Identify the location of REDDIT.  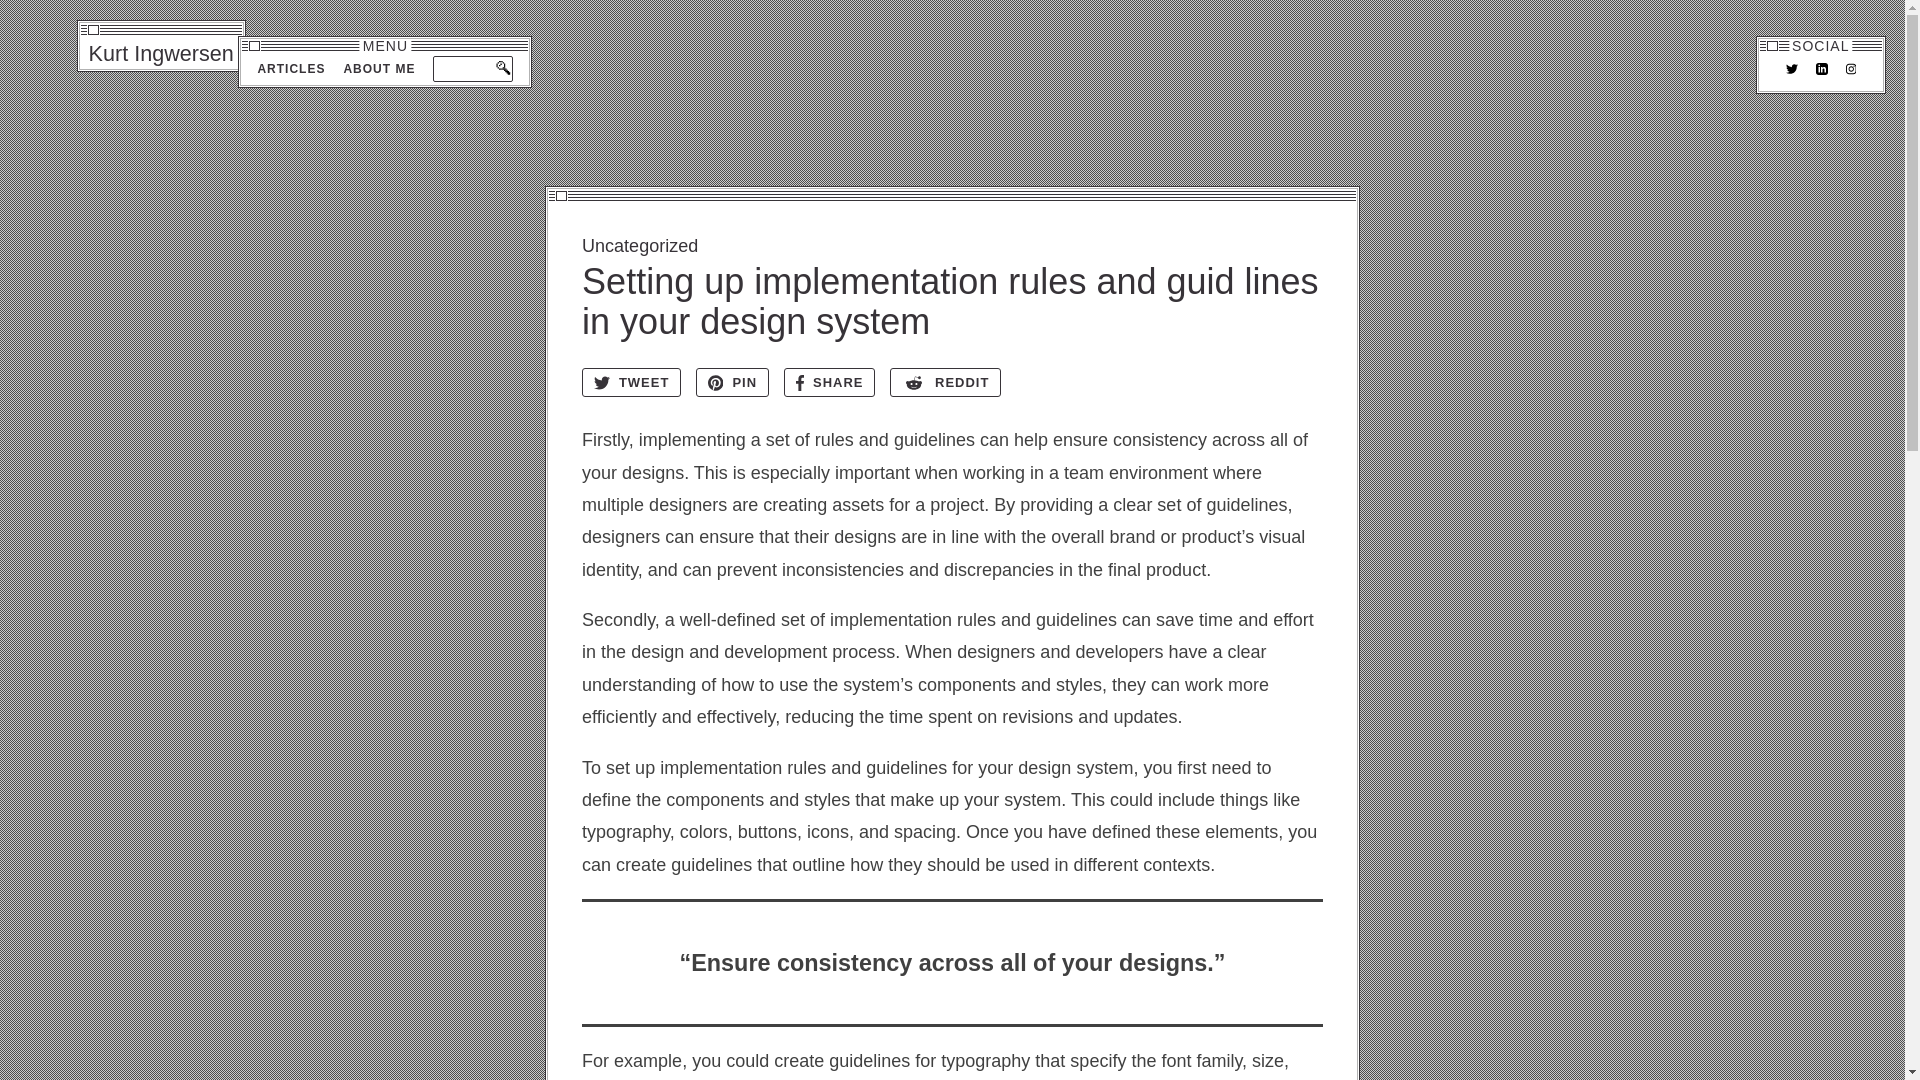
(945, 382).